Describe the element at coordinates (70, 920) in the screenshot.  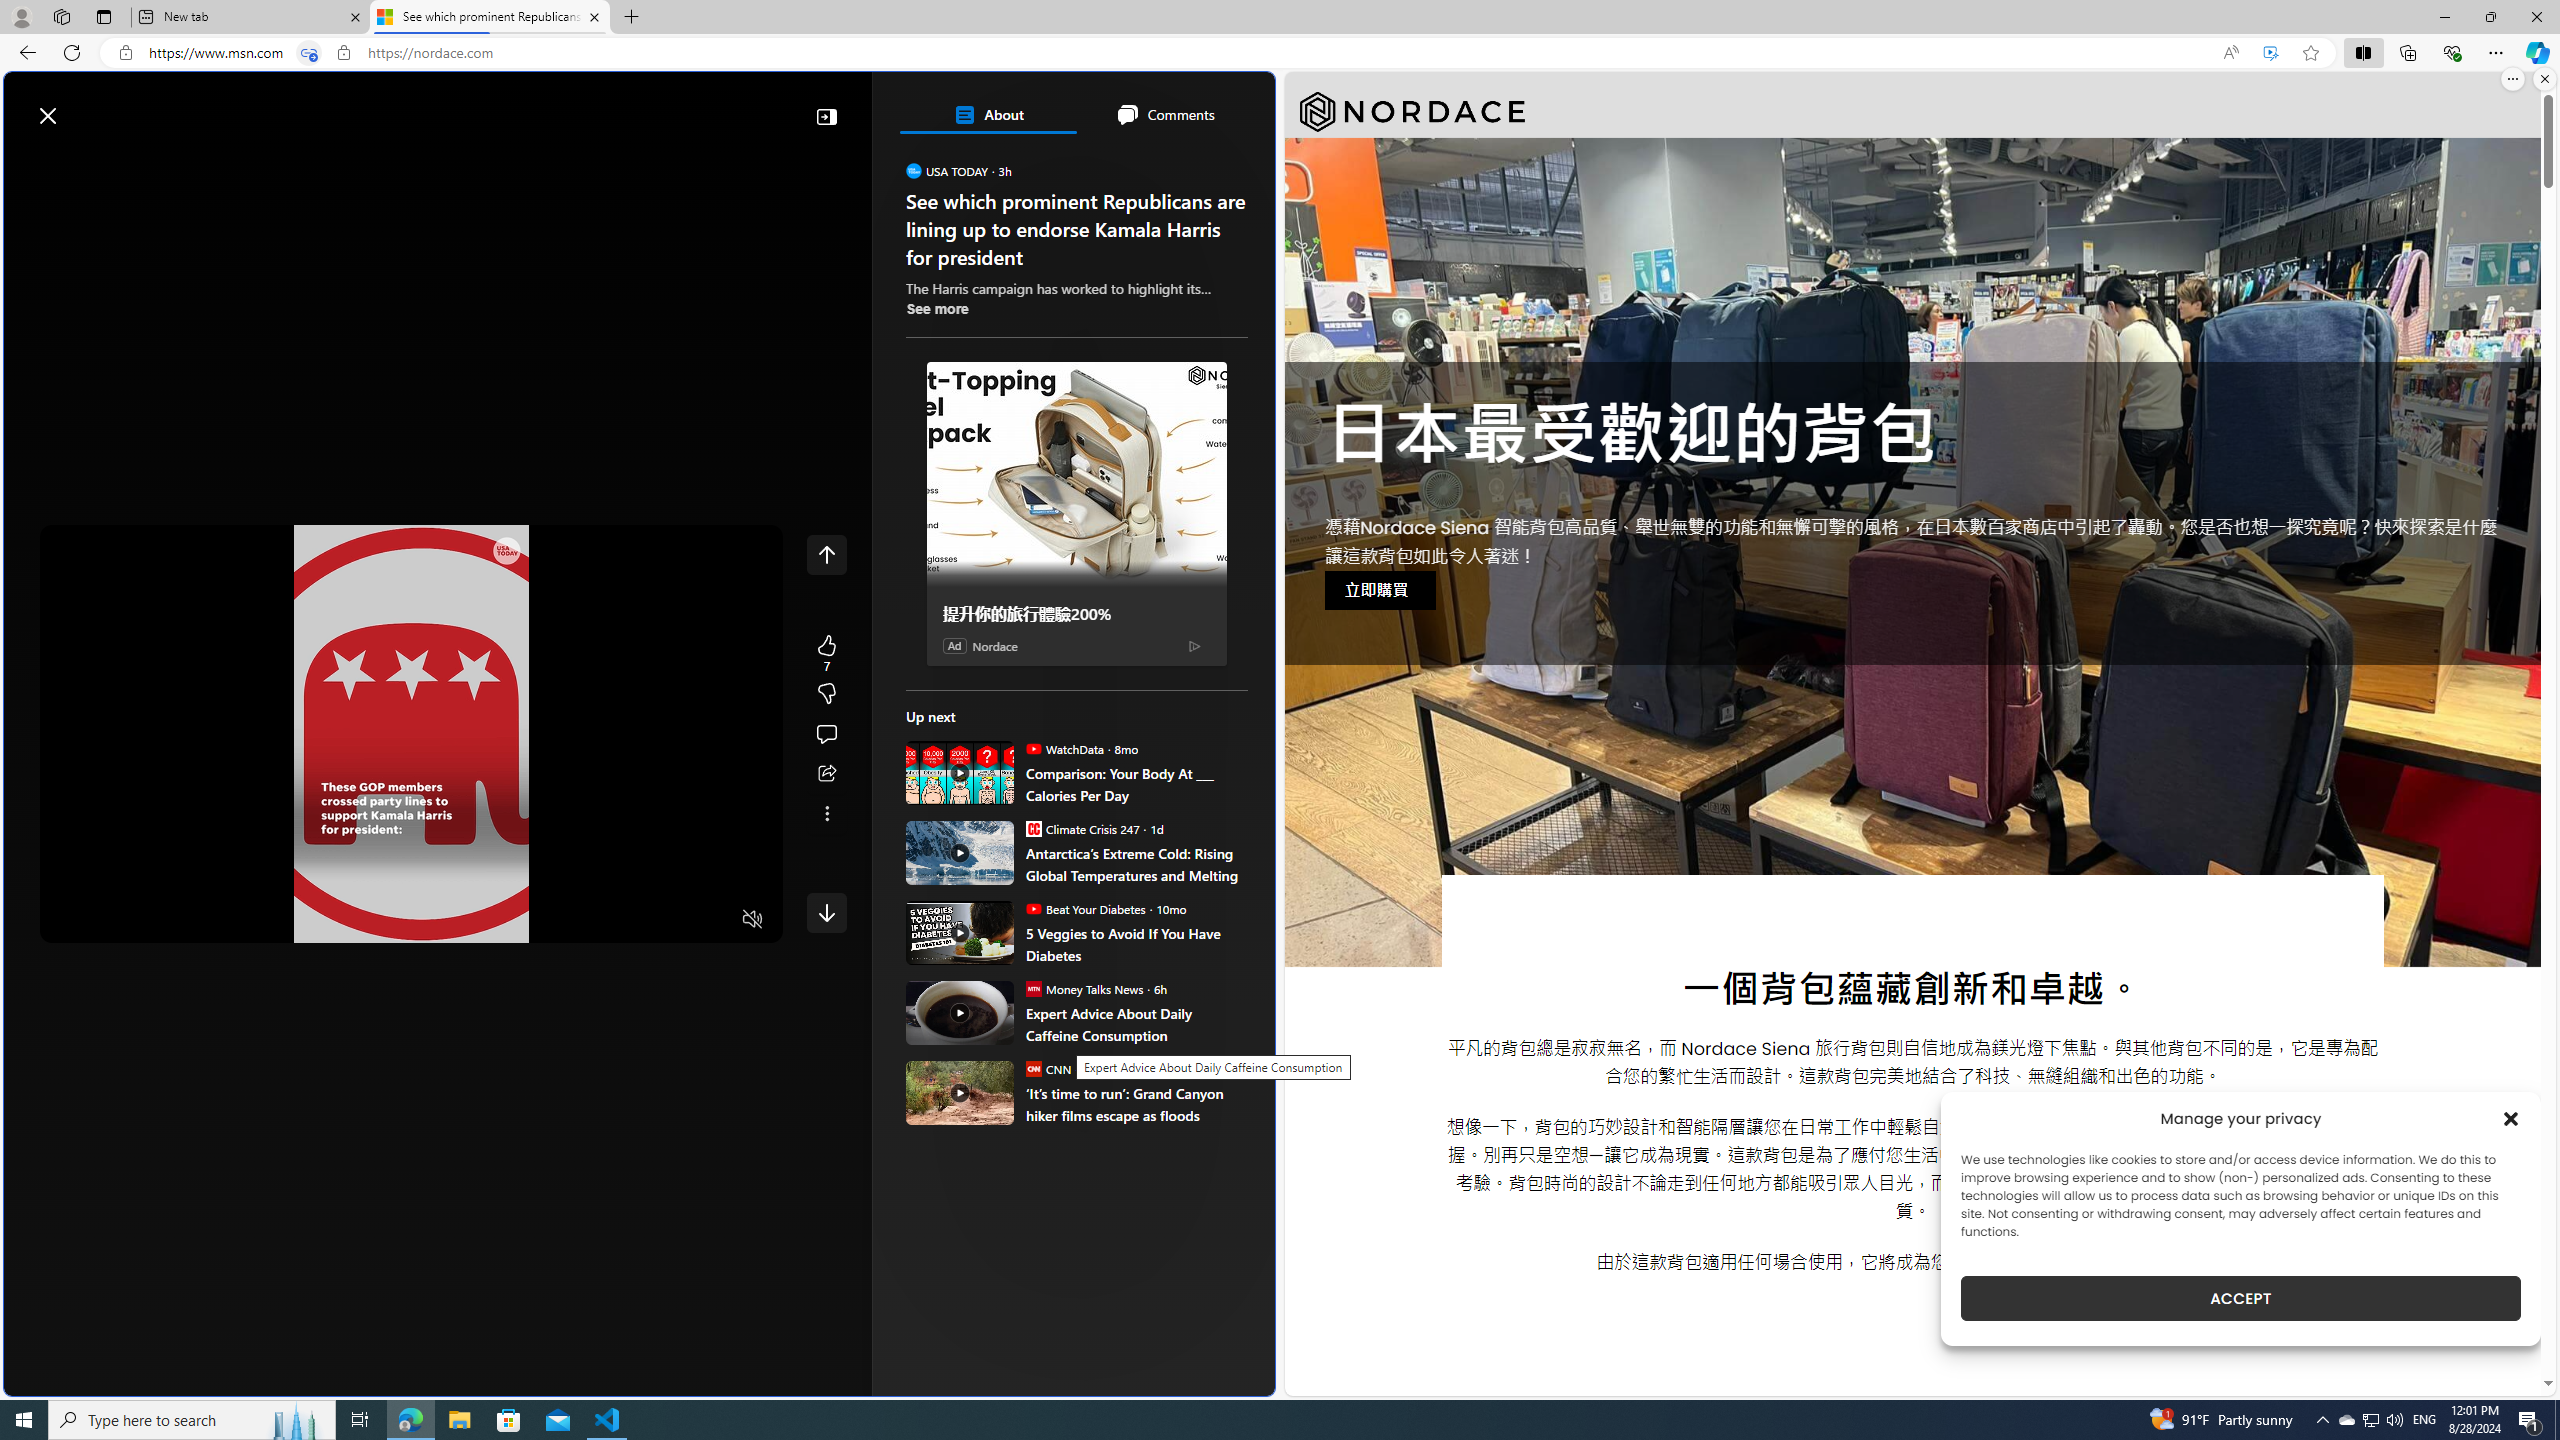
I see `Pause` at that location.